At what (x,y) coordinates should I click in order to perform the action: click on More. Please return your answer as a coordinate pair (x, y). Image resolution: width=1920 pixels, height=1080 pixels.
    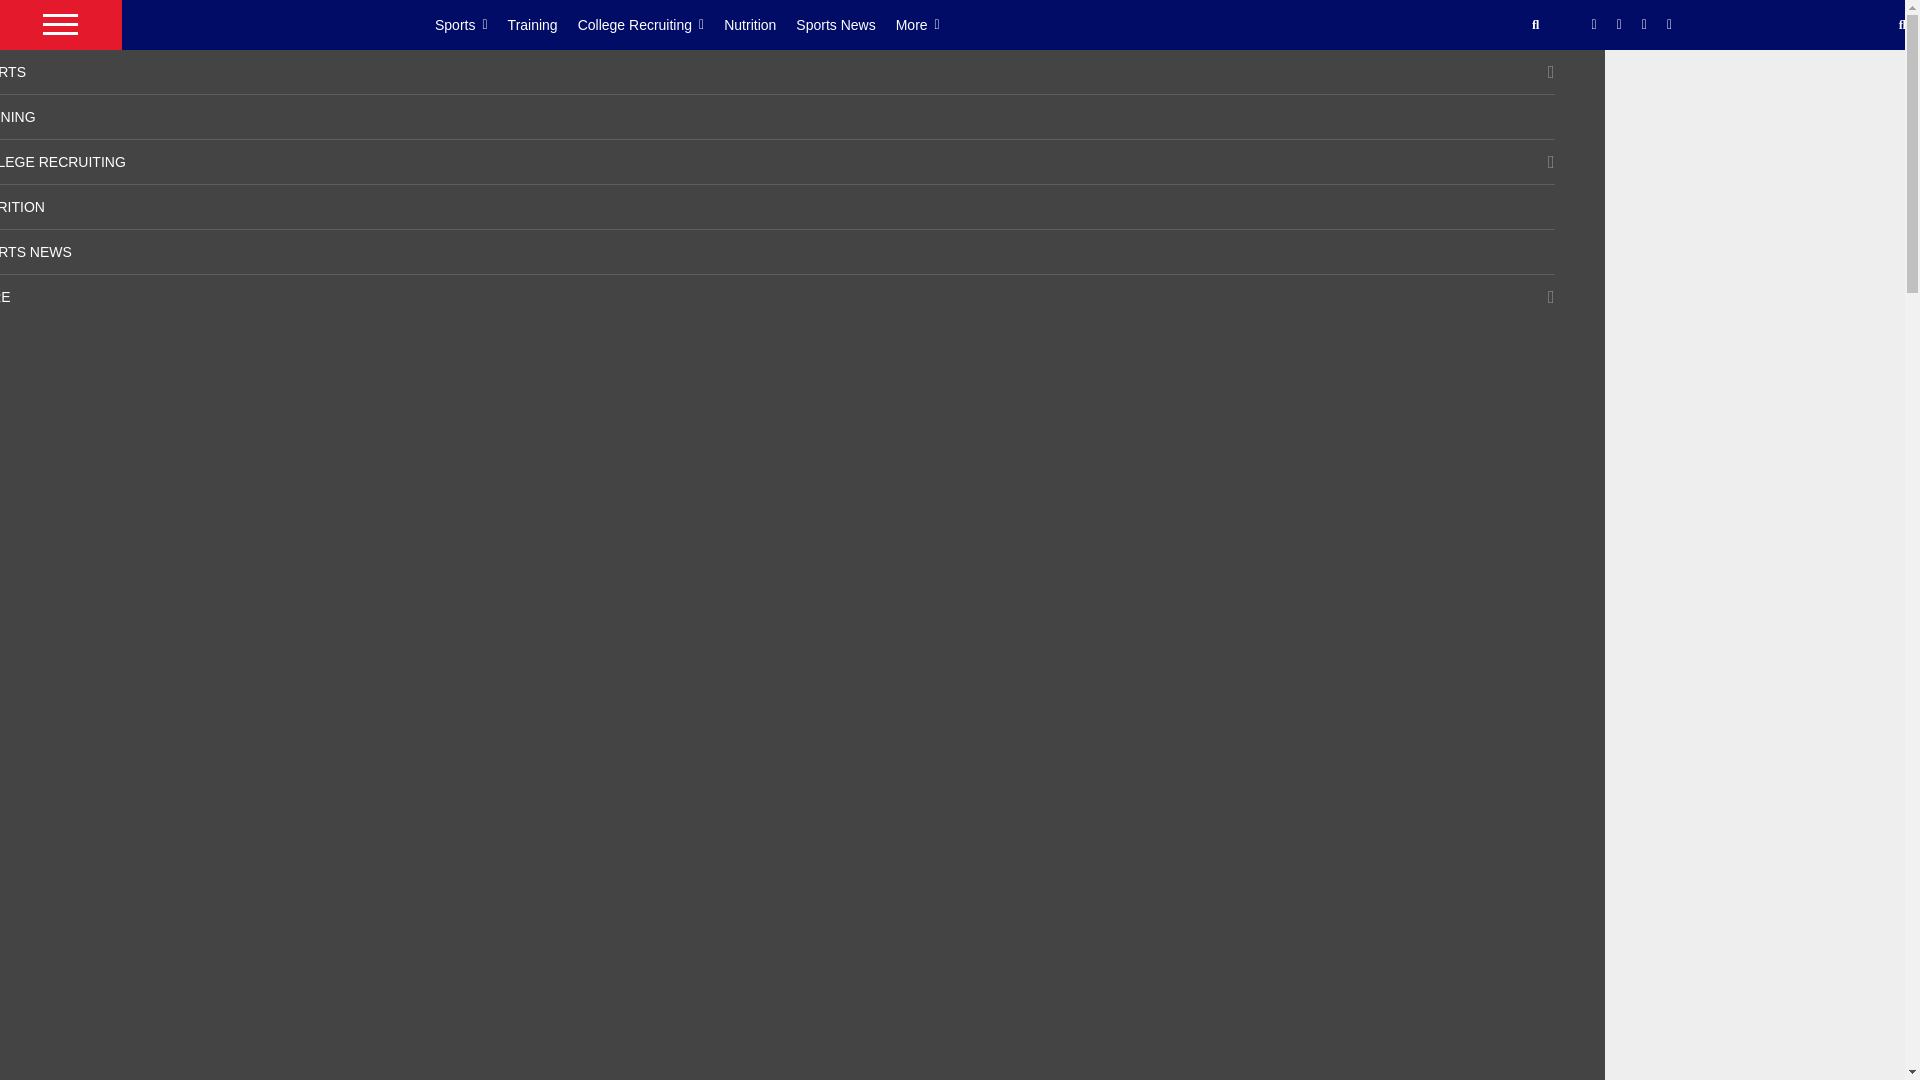
    Looking at the image, I should click on (928, 24).